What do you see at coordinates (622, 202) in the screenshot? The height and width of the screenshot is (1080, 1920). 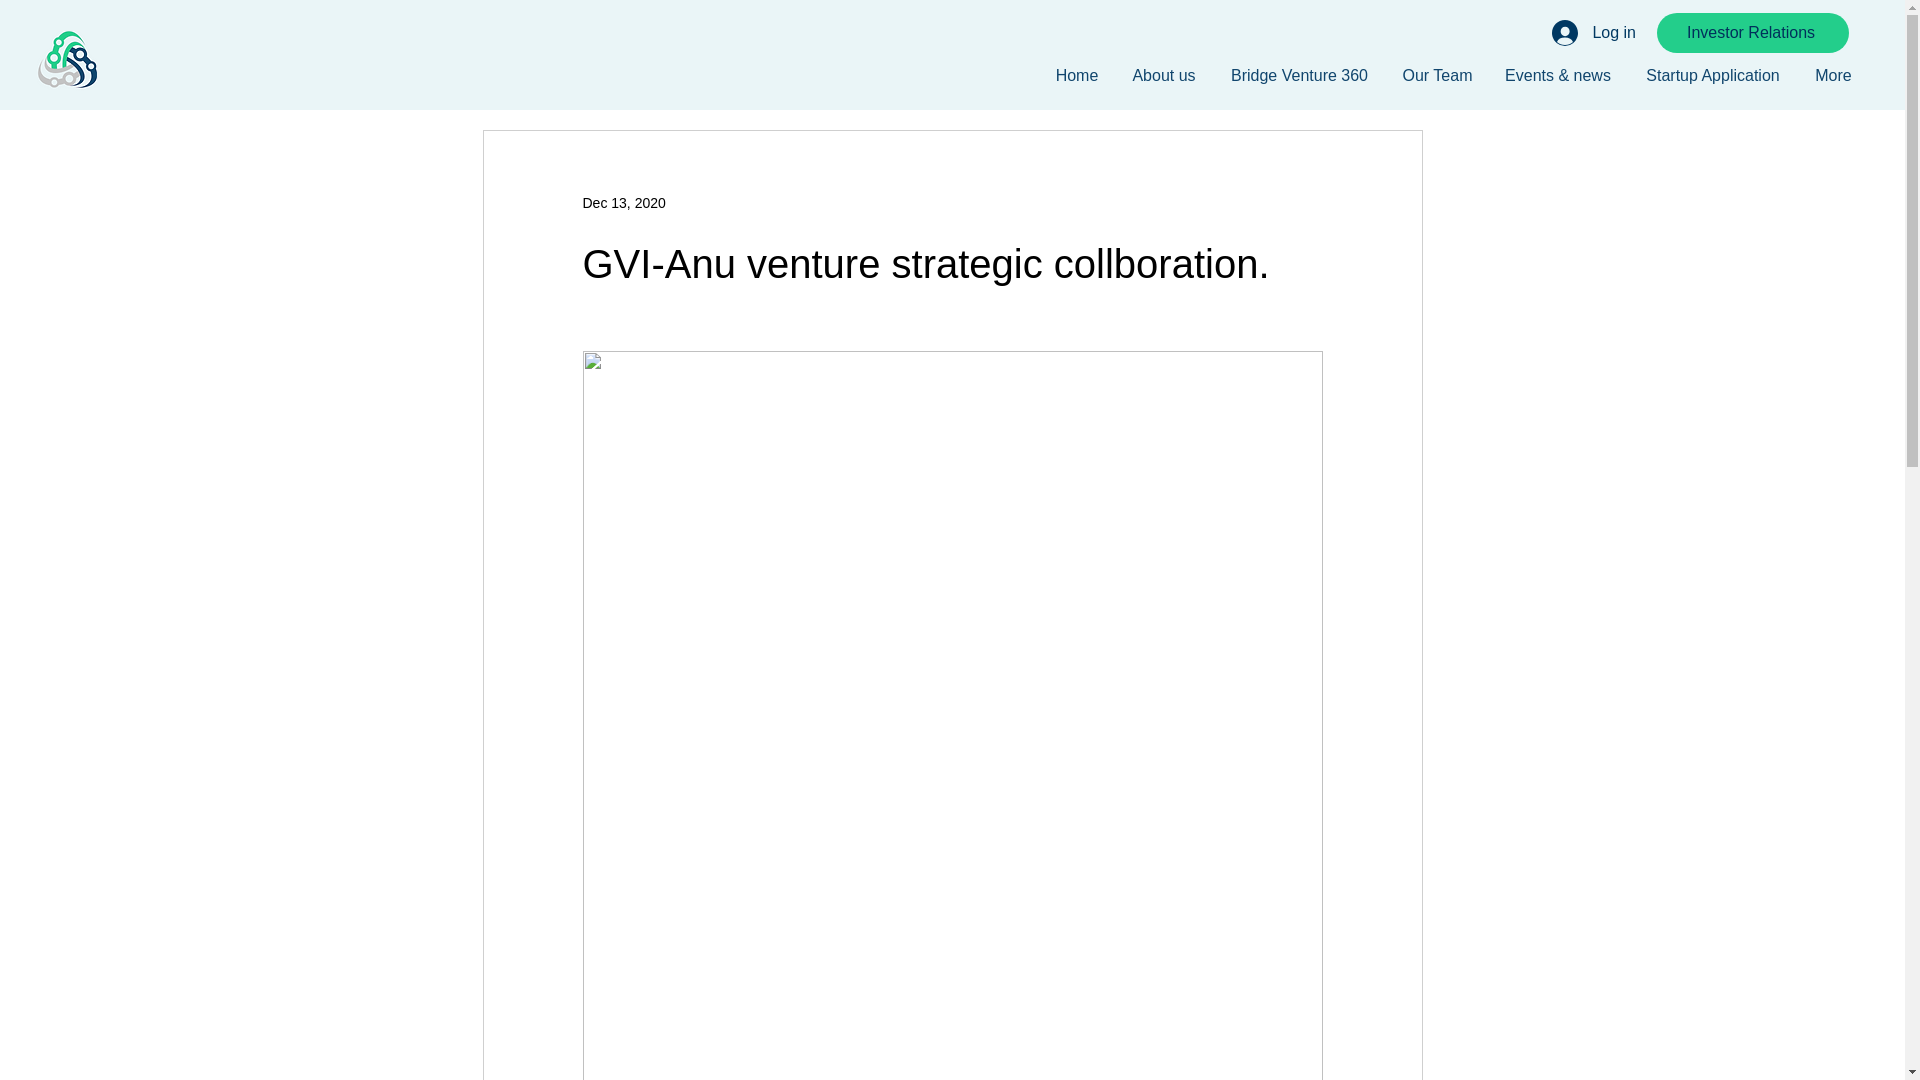 I see `Dec 13, 2020` at bounding box center [622, 202].